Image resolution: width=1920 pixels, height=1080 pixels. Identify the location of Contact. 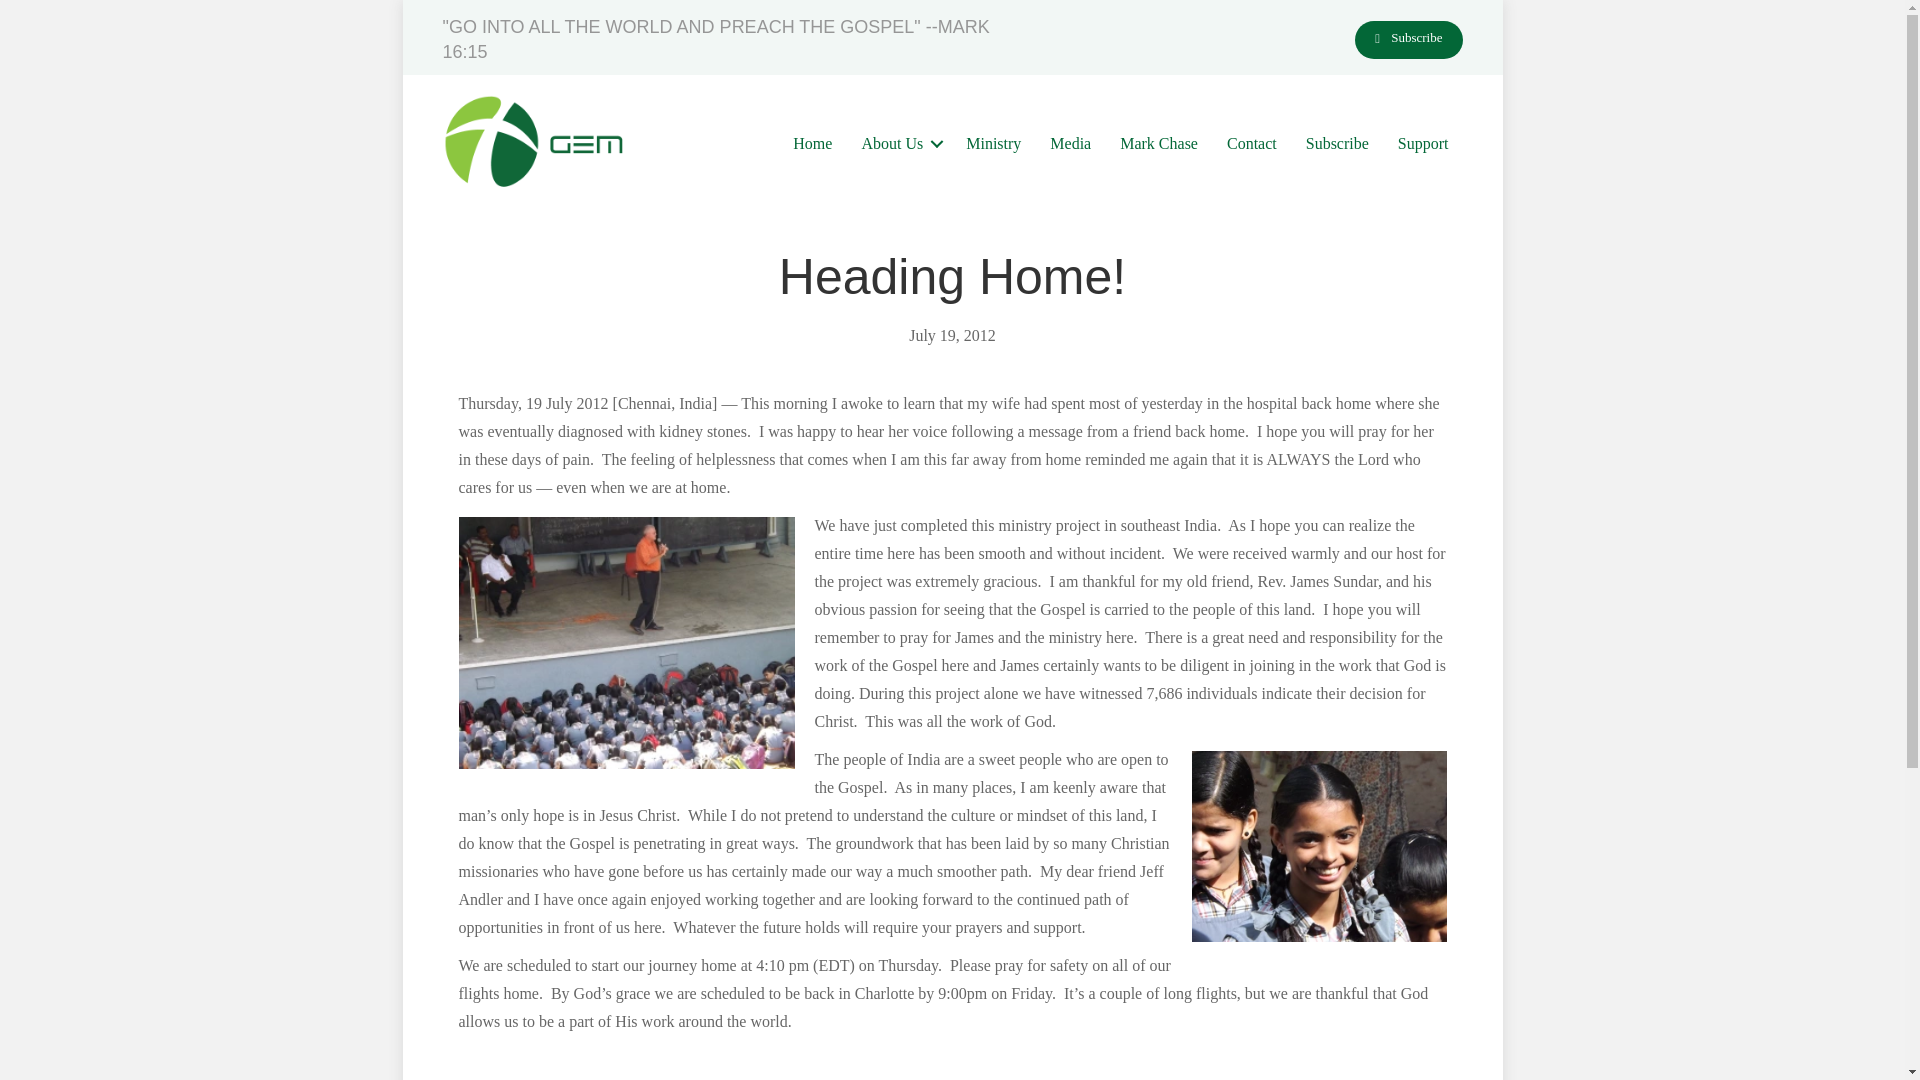
(1252, 143).